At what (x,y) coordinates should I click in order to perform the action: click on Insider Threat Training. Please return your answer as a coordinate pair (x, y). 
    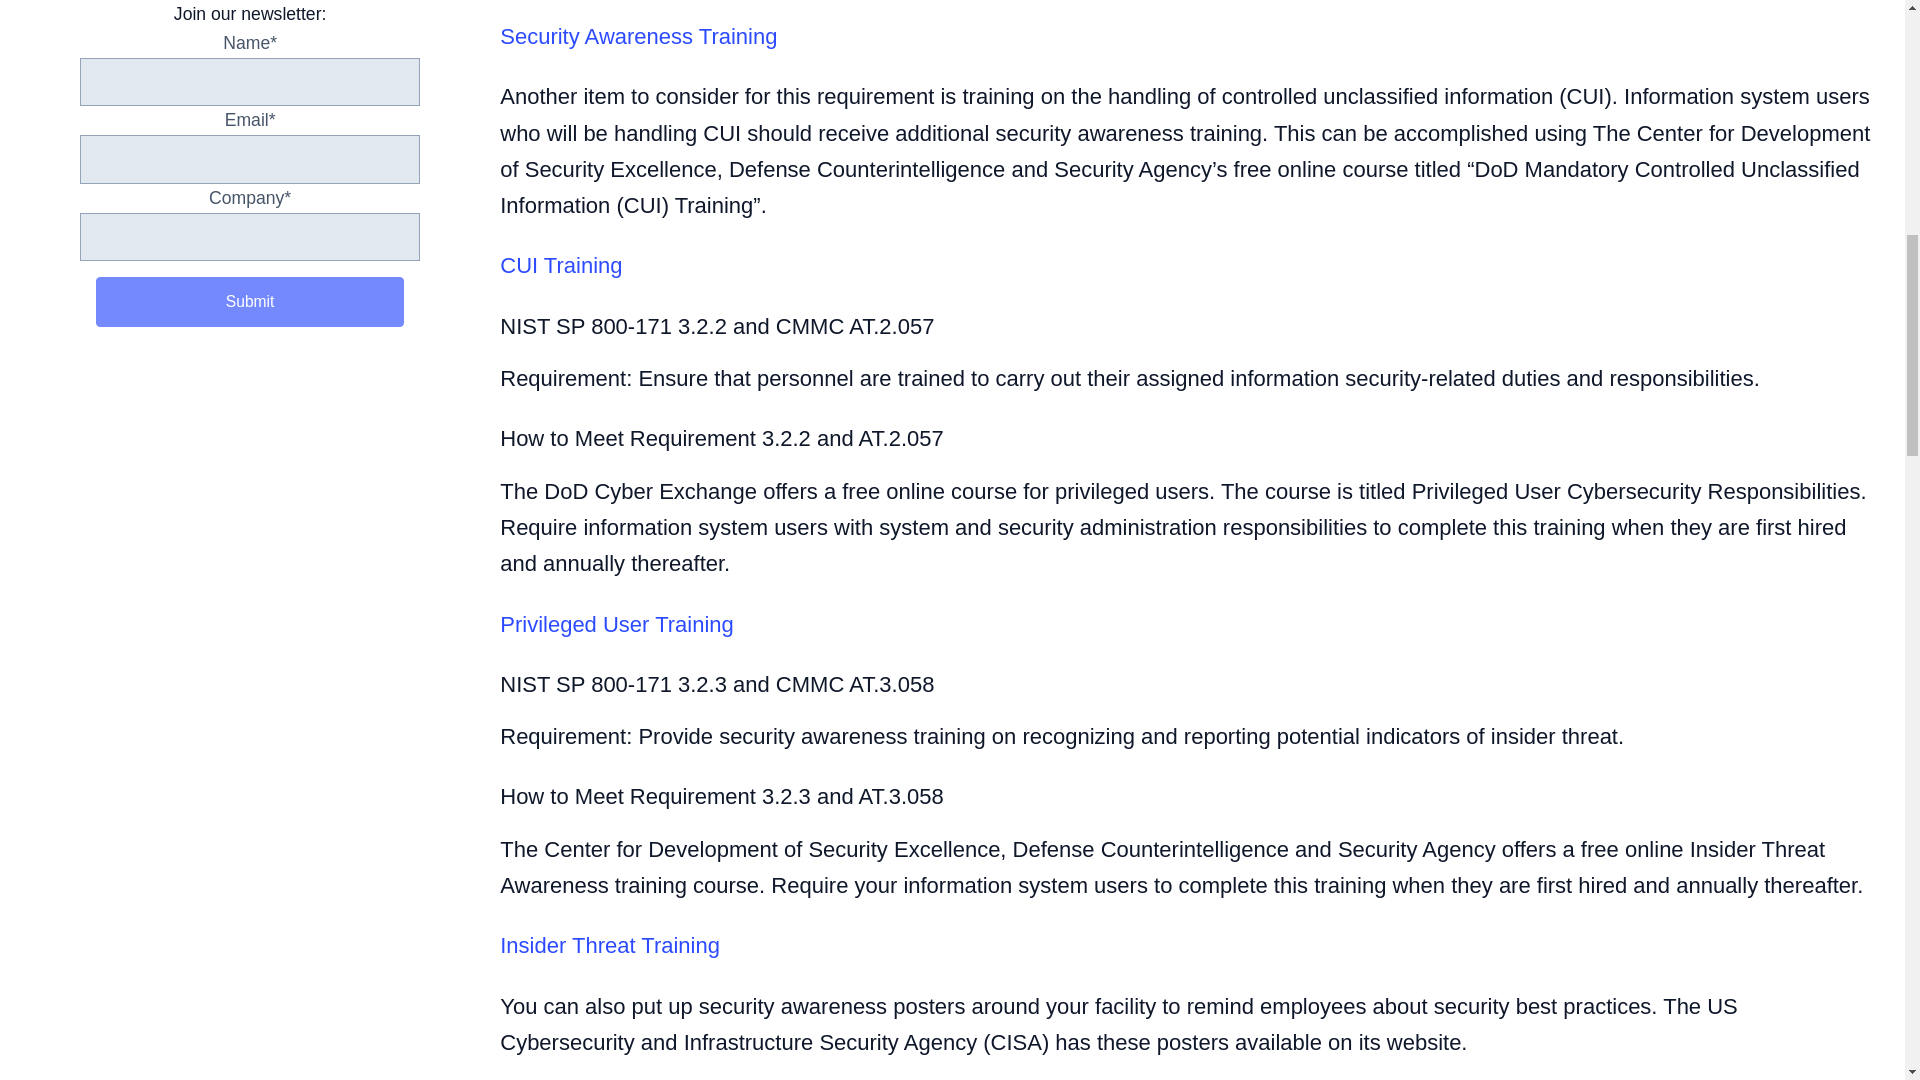
    Looking at the image, I should click on (610, 945).